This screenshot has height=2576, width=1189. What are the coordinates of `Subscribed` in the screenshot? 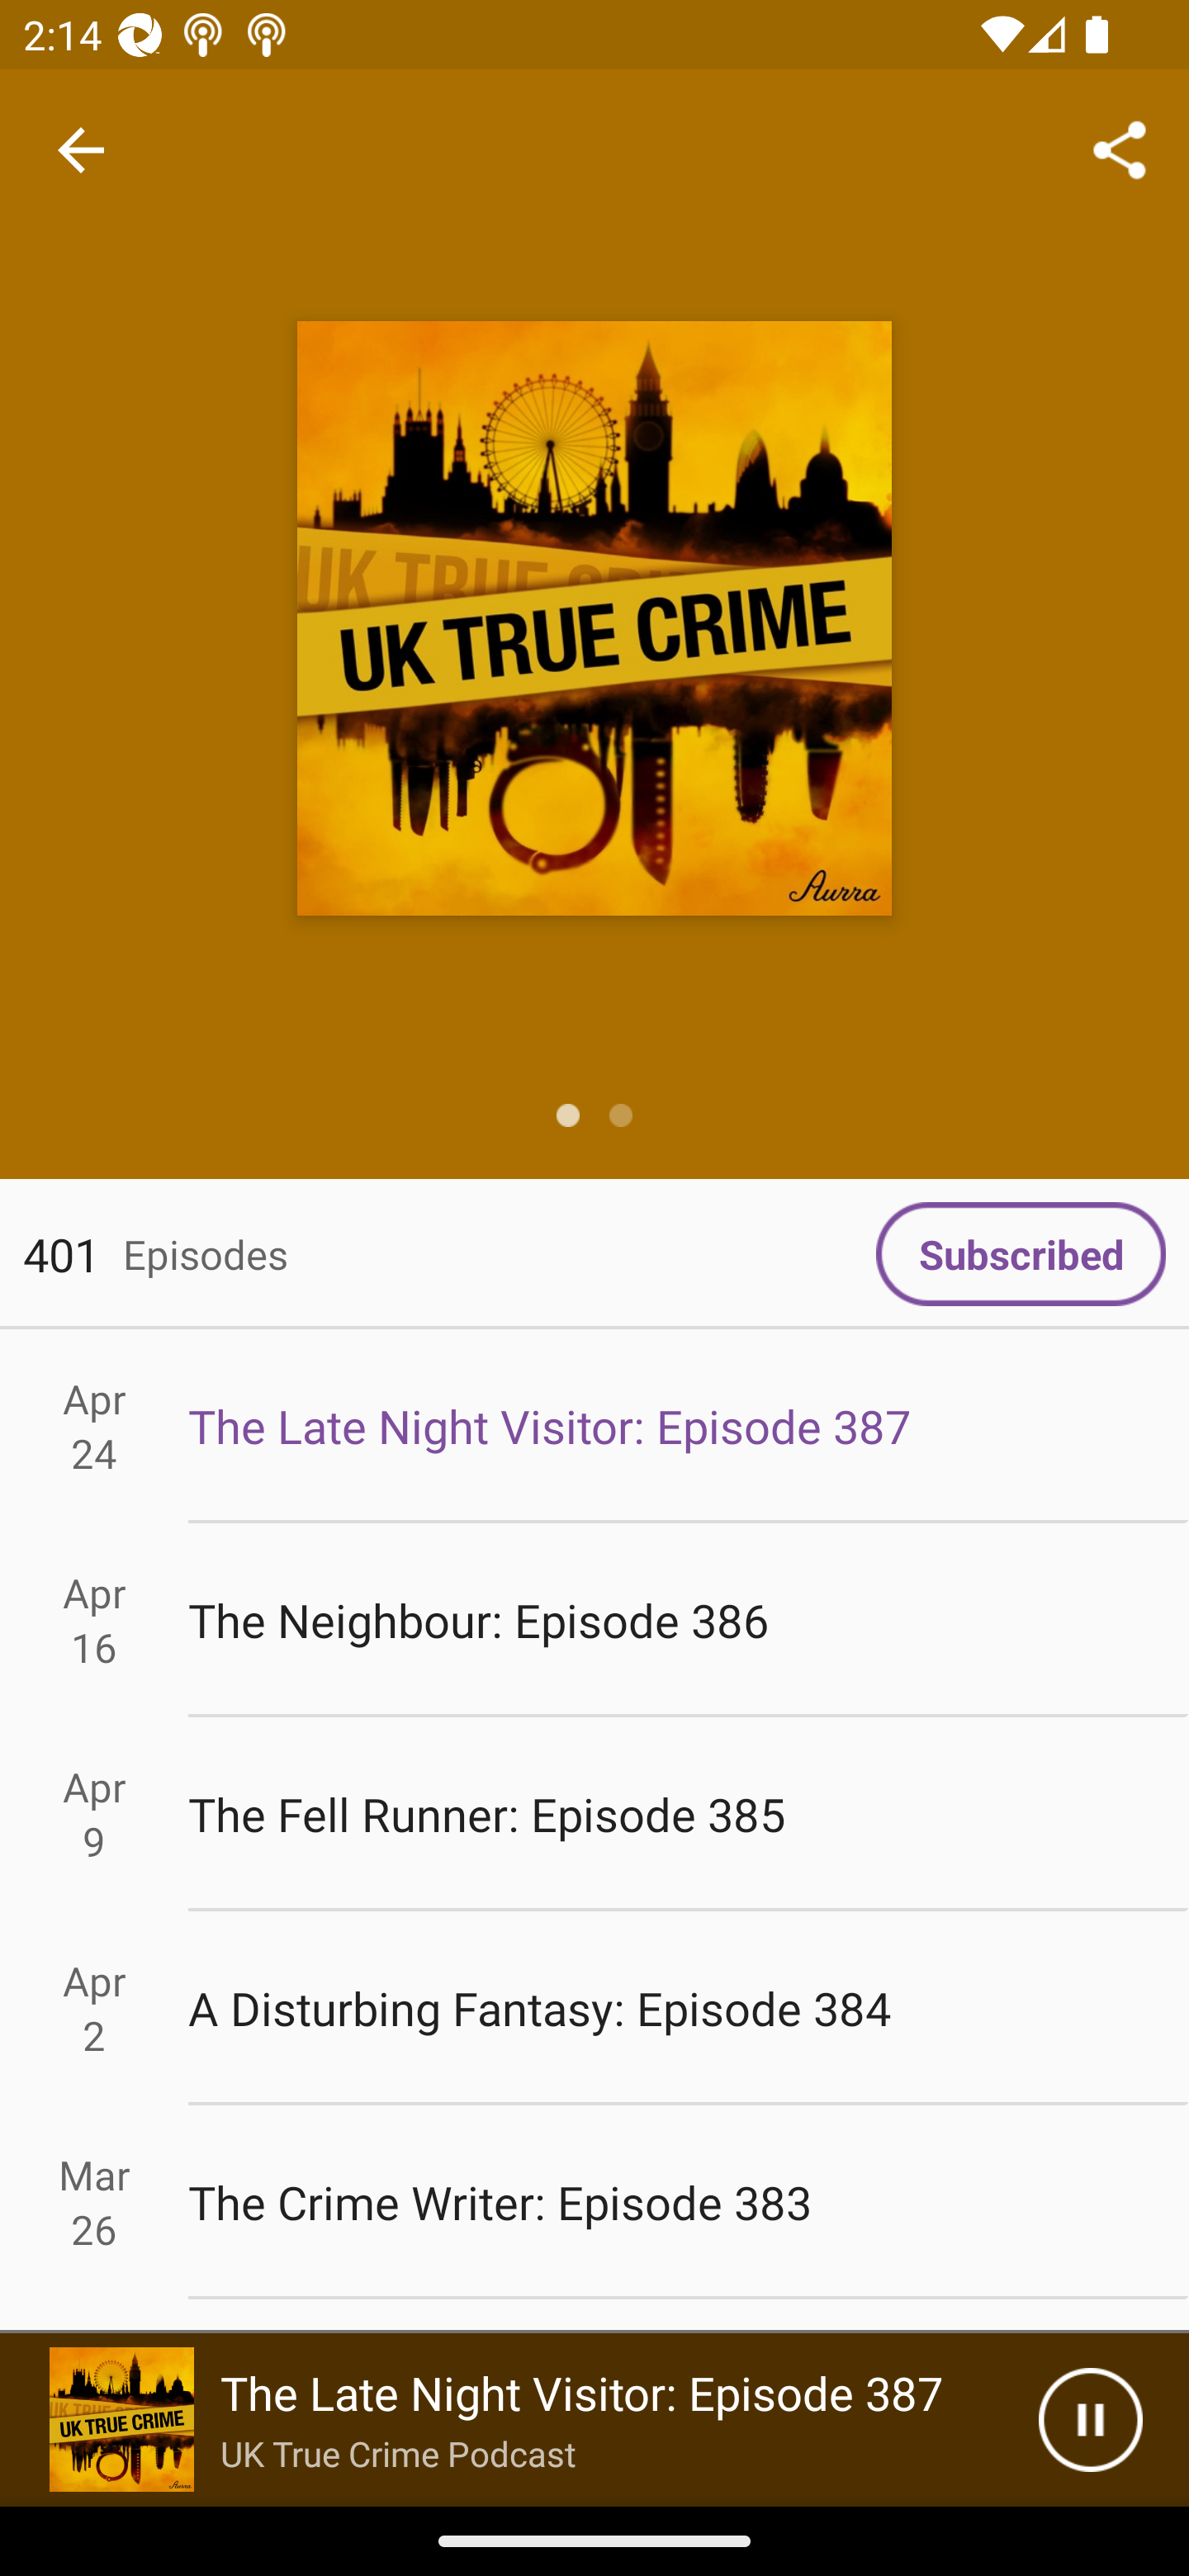 It's located at (1021, 1254).